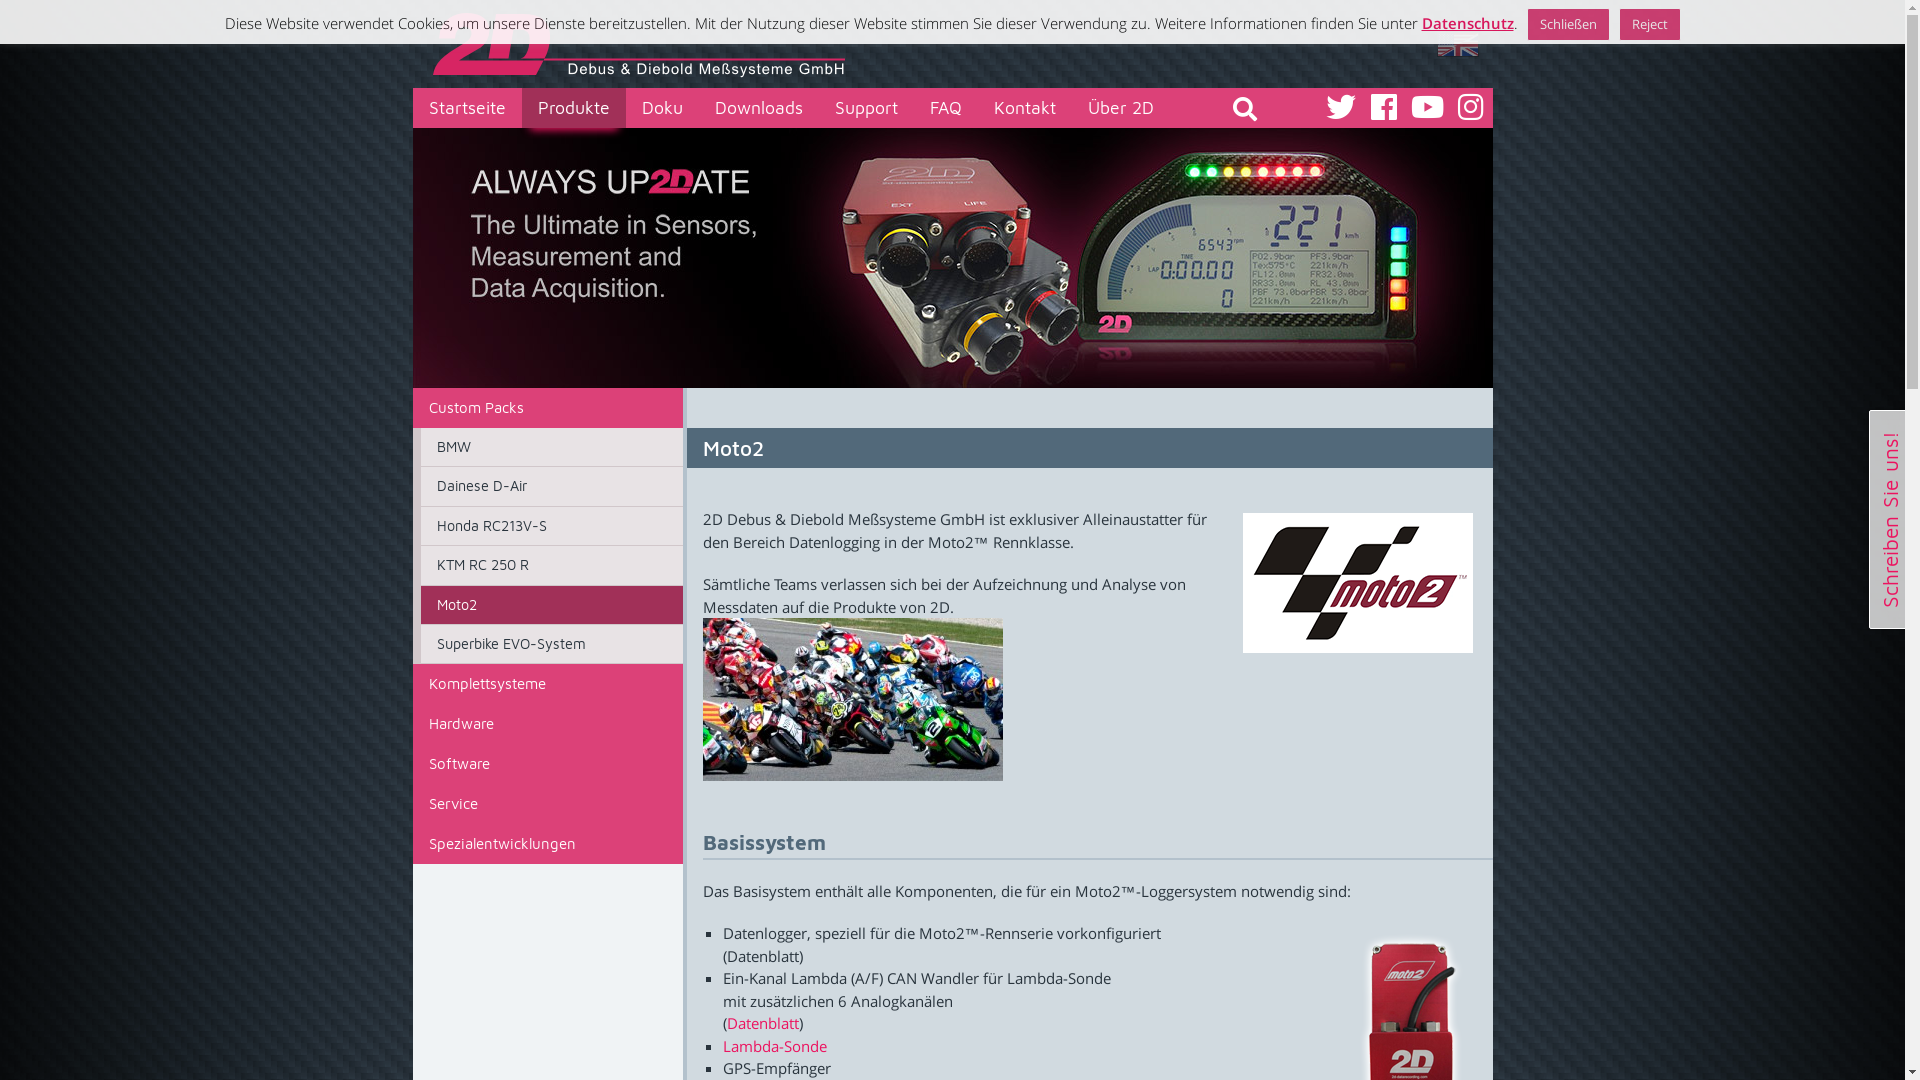 The height and width of the screenshot is (1080, 1920). Describe the element at coordinates (466, 108) in the screenshot. I see `Startseite` at that location.